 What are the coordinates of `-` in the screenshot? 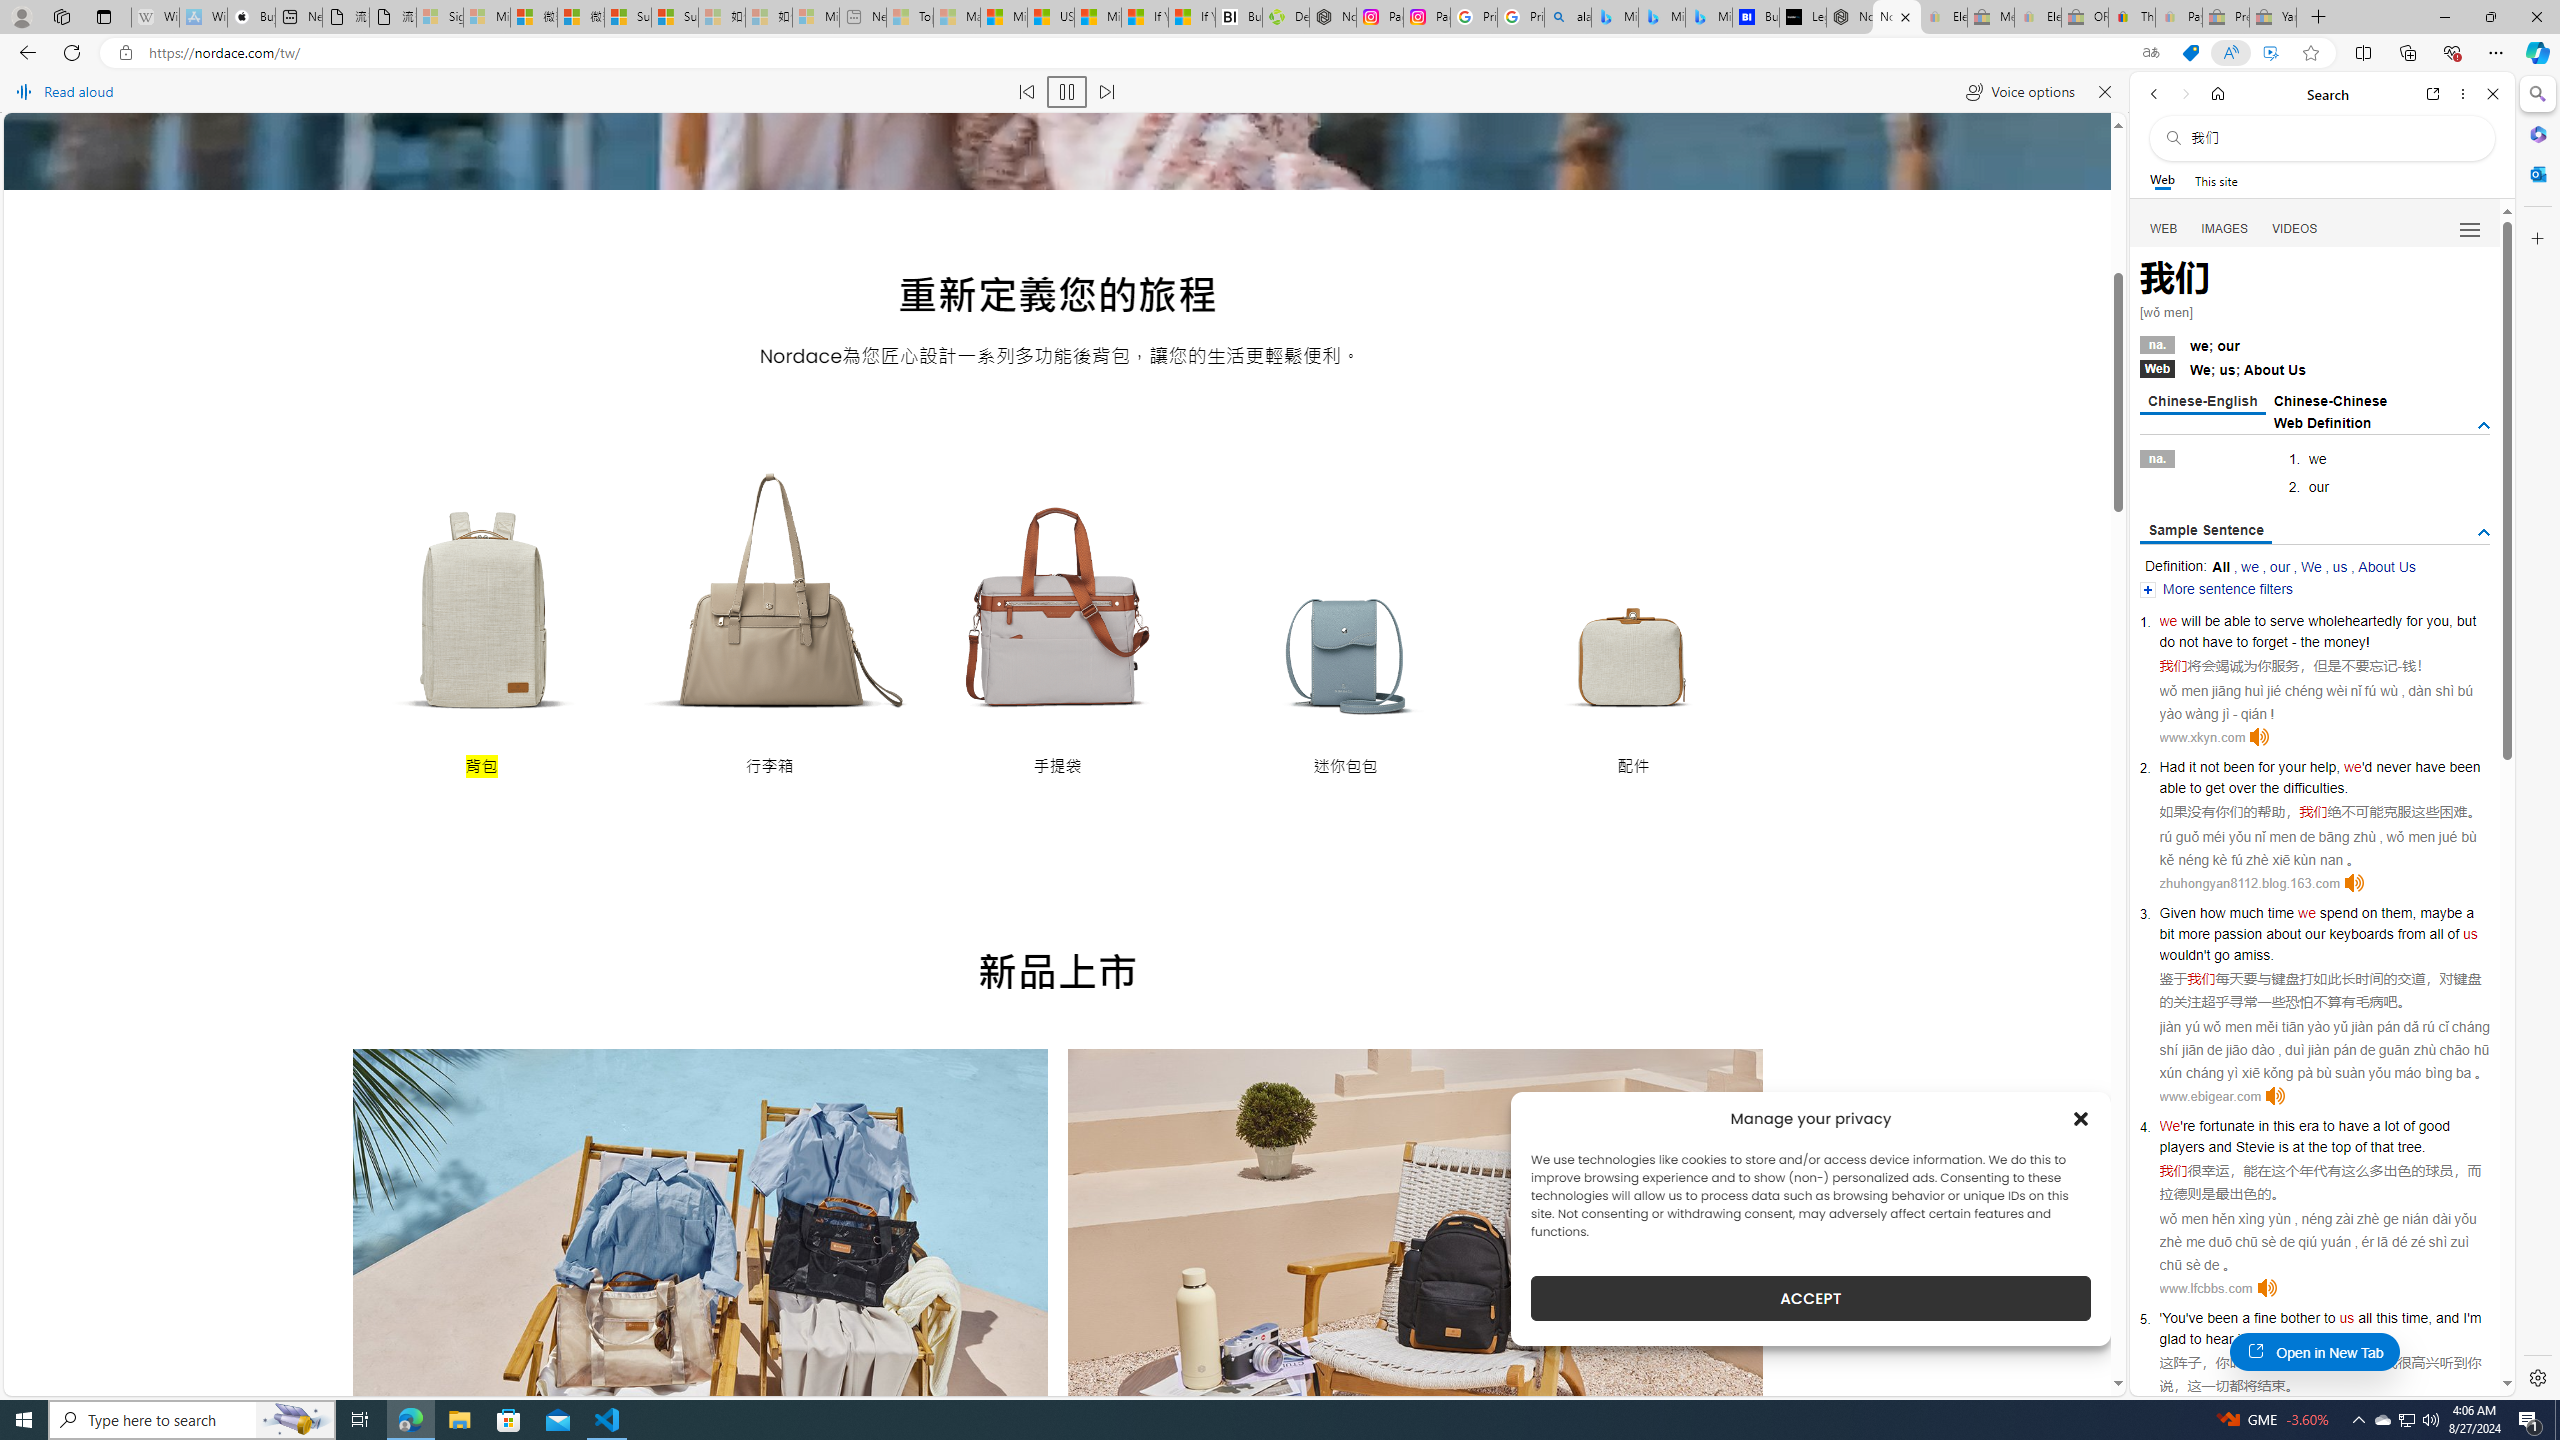 It's located at (2400, 666).